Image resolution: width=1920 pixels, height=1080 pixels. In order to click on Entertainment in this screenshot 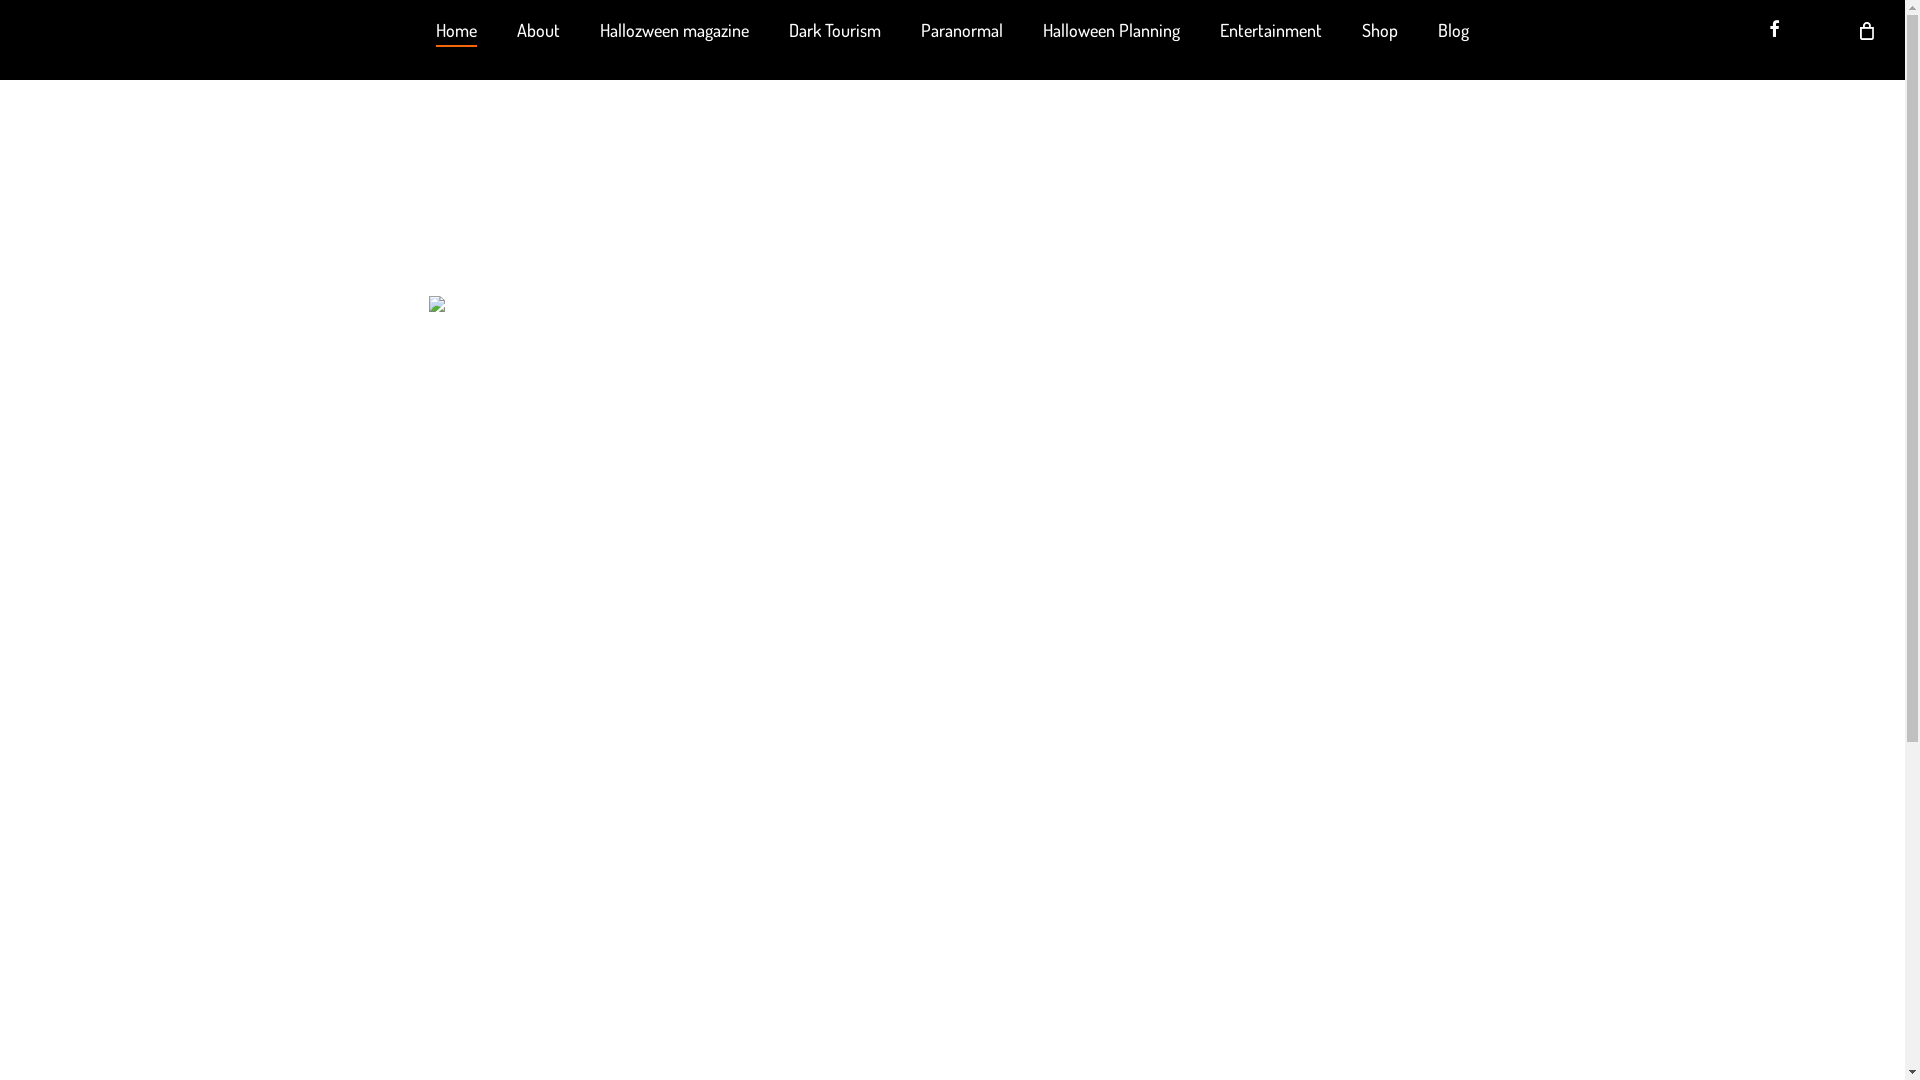, I will do `click(1271, 30)`.